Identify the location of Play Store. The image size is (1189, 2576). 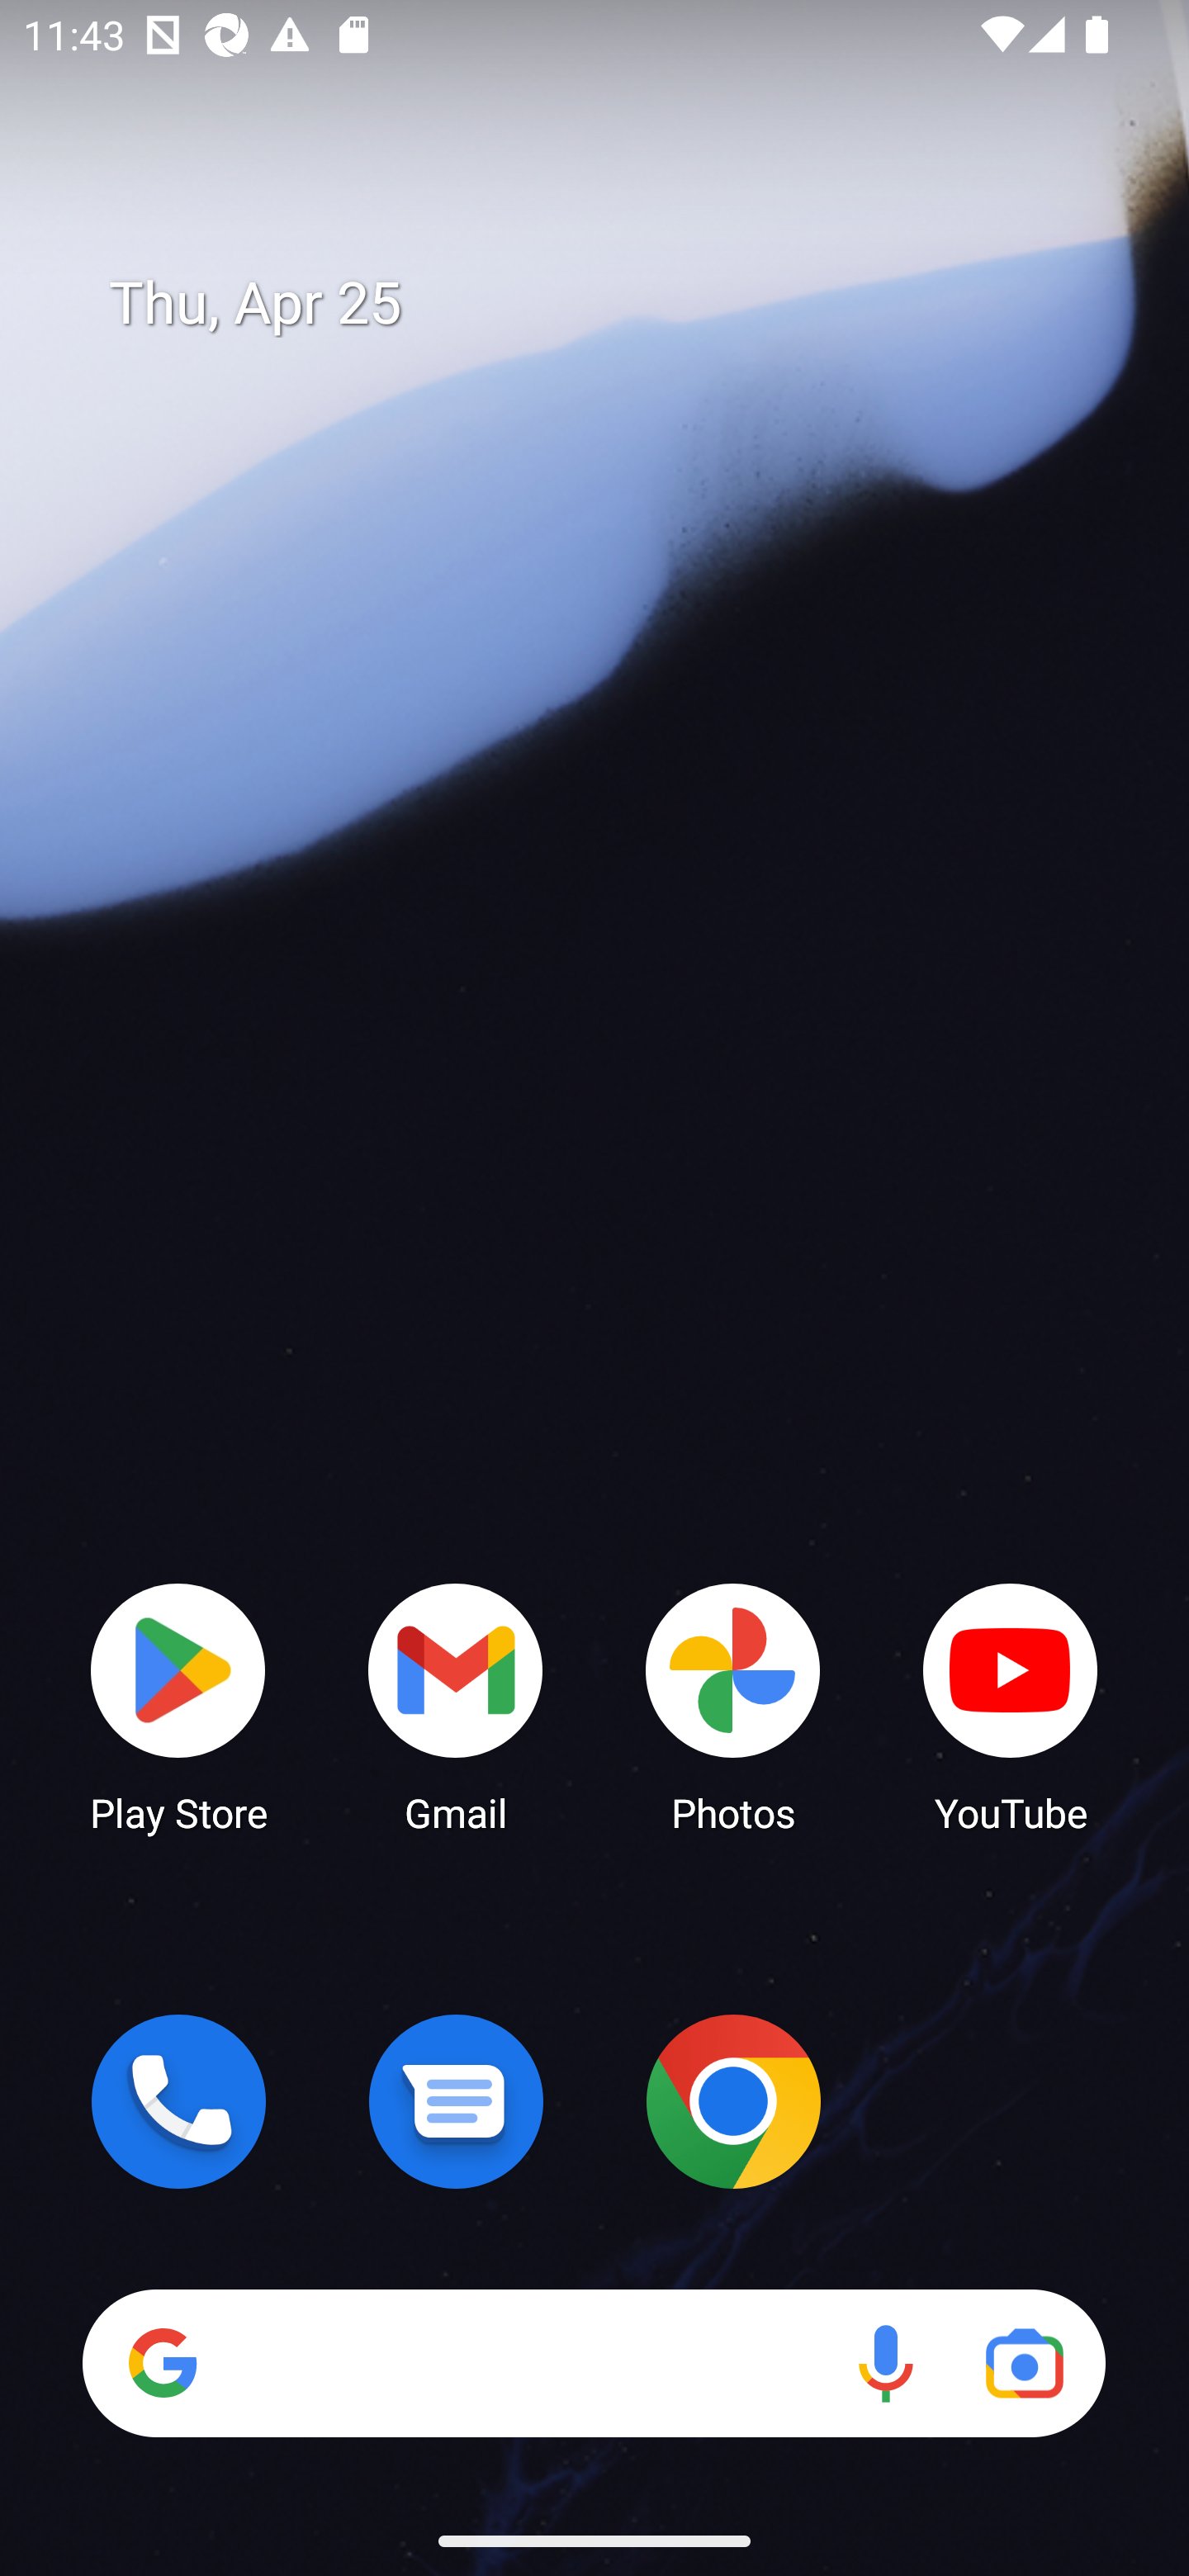
(178, 1706).